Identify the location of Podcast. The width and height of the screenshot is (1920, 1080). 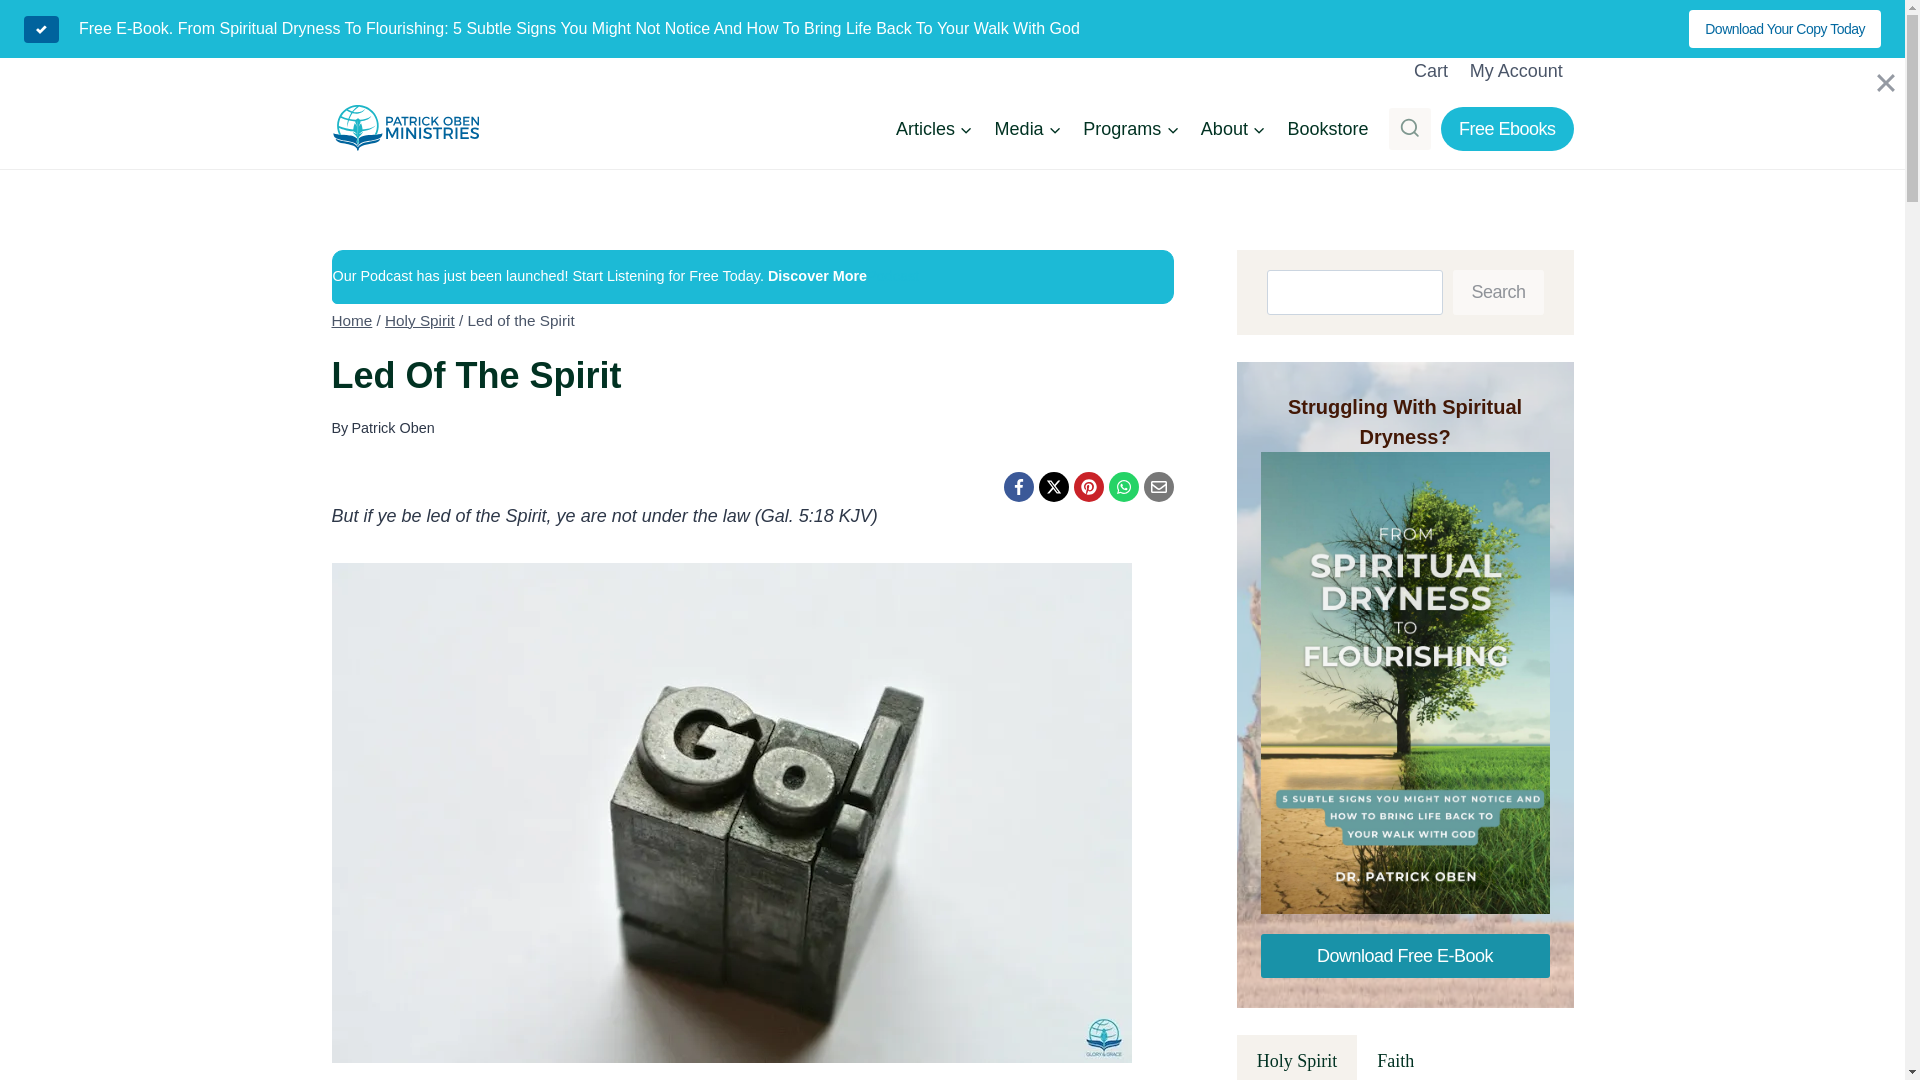
(893, 276).